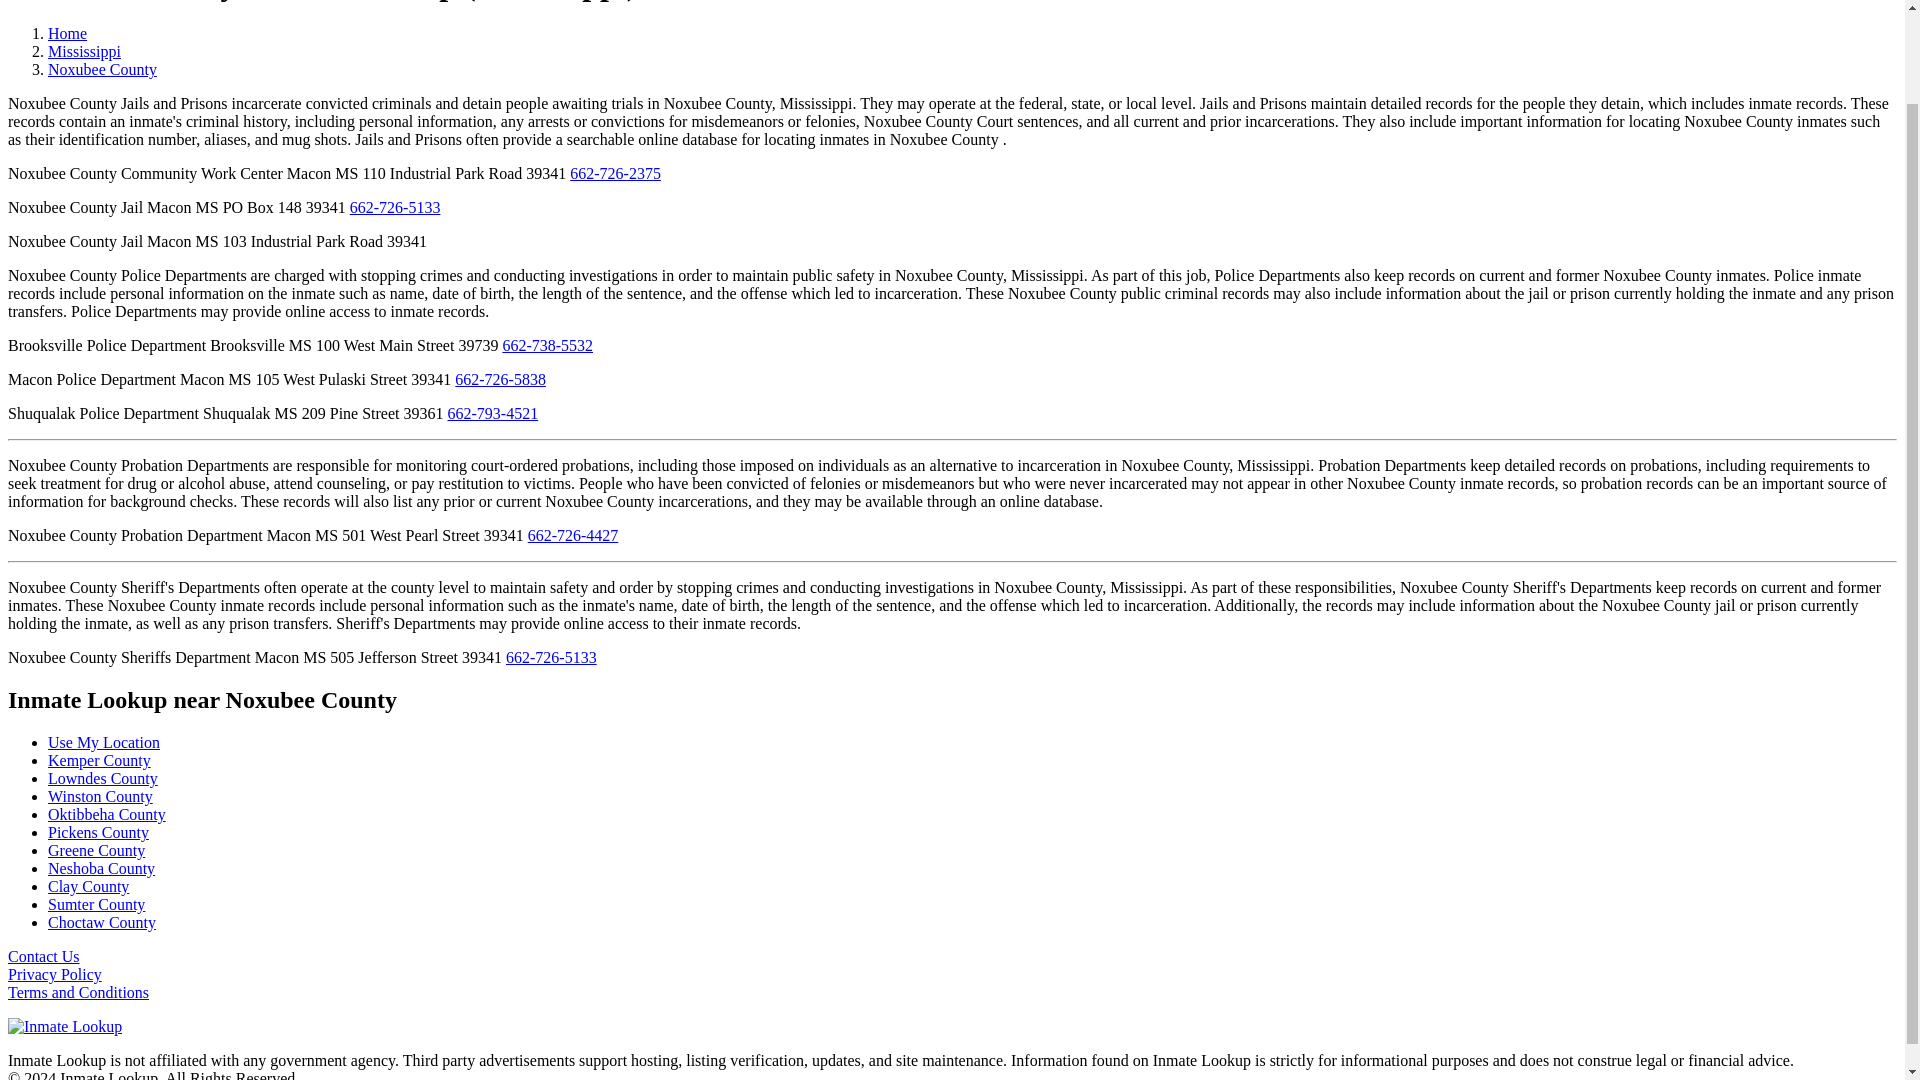 Image resolution: width=1920 pixels, height=1080 pixels. What do you see at coordinates (493, 414) in the screenshot?
I see `662-793-4521` at bounding box center [493, 414].